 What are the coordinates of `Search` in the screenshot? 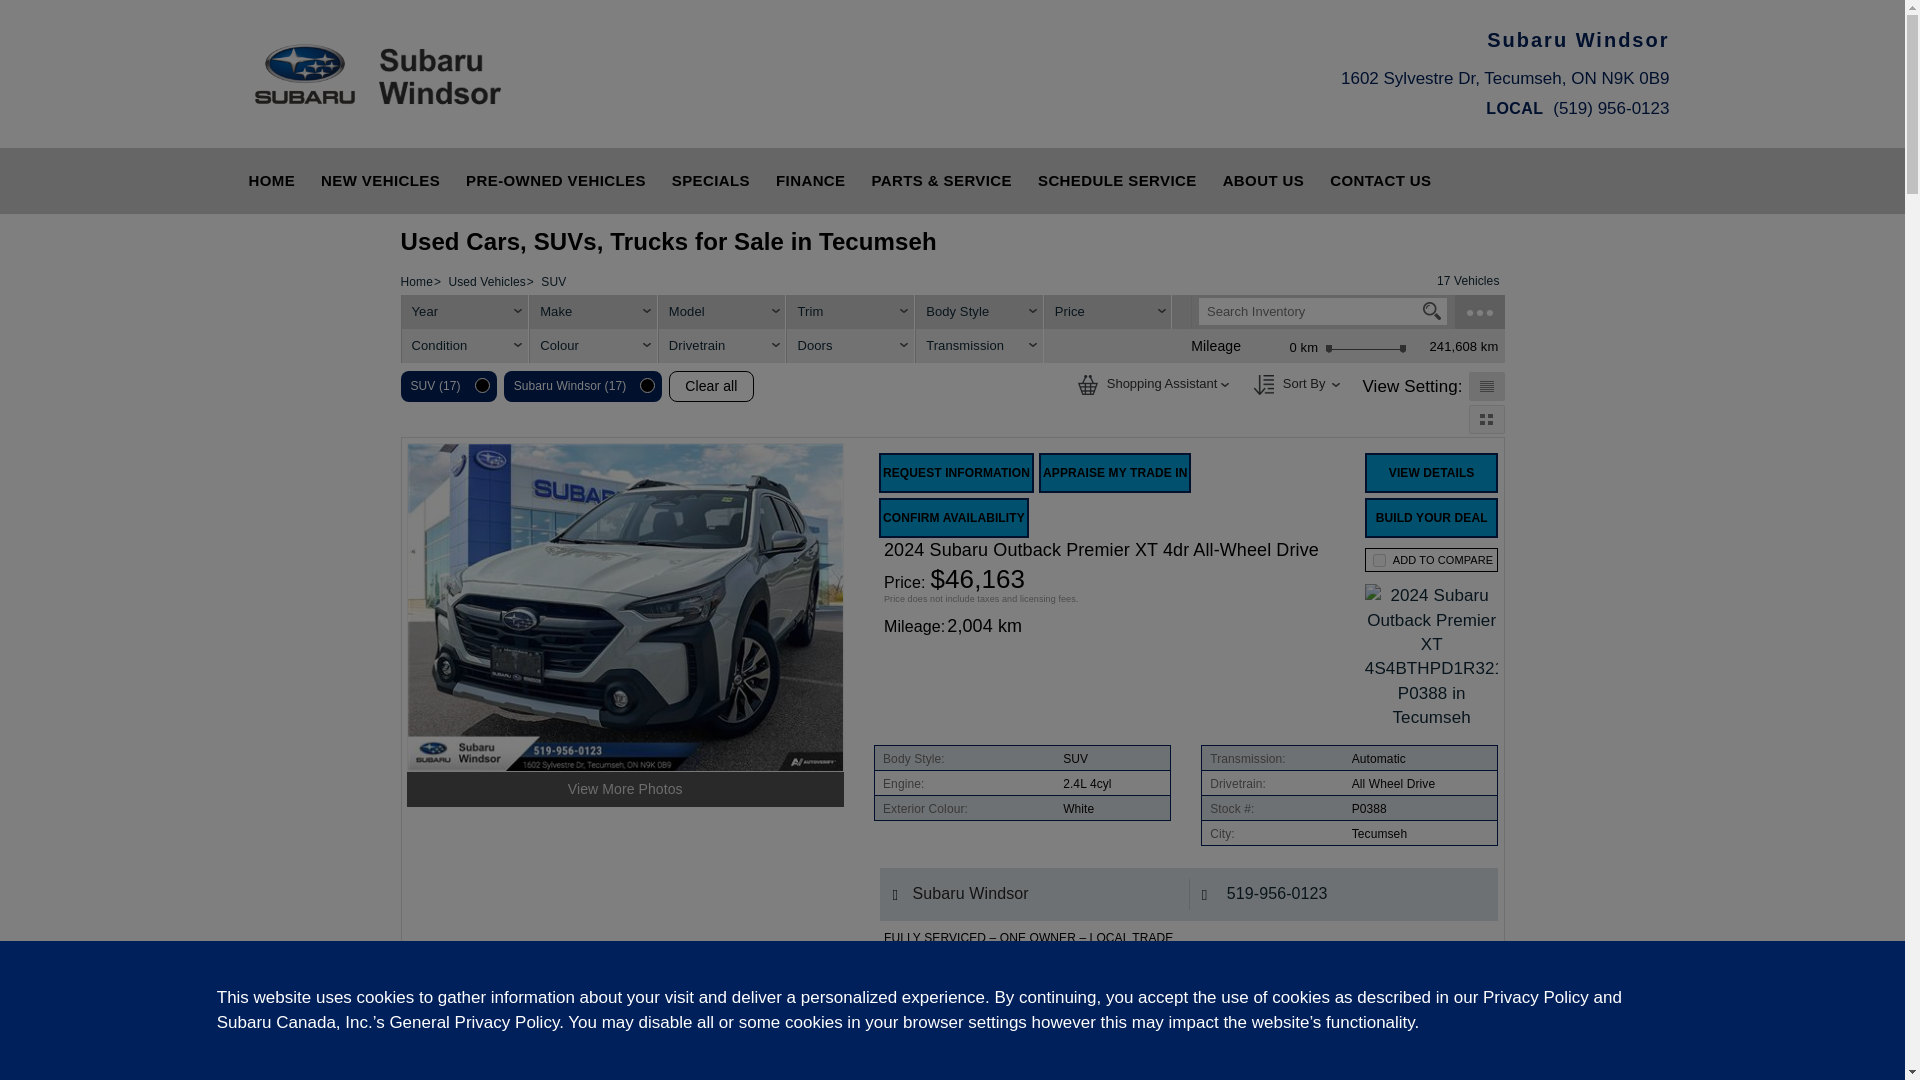 It's located at (1432, 310).